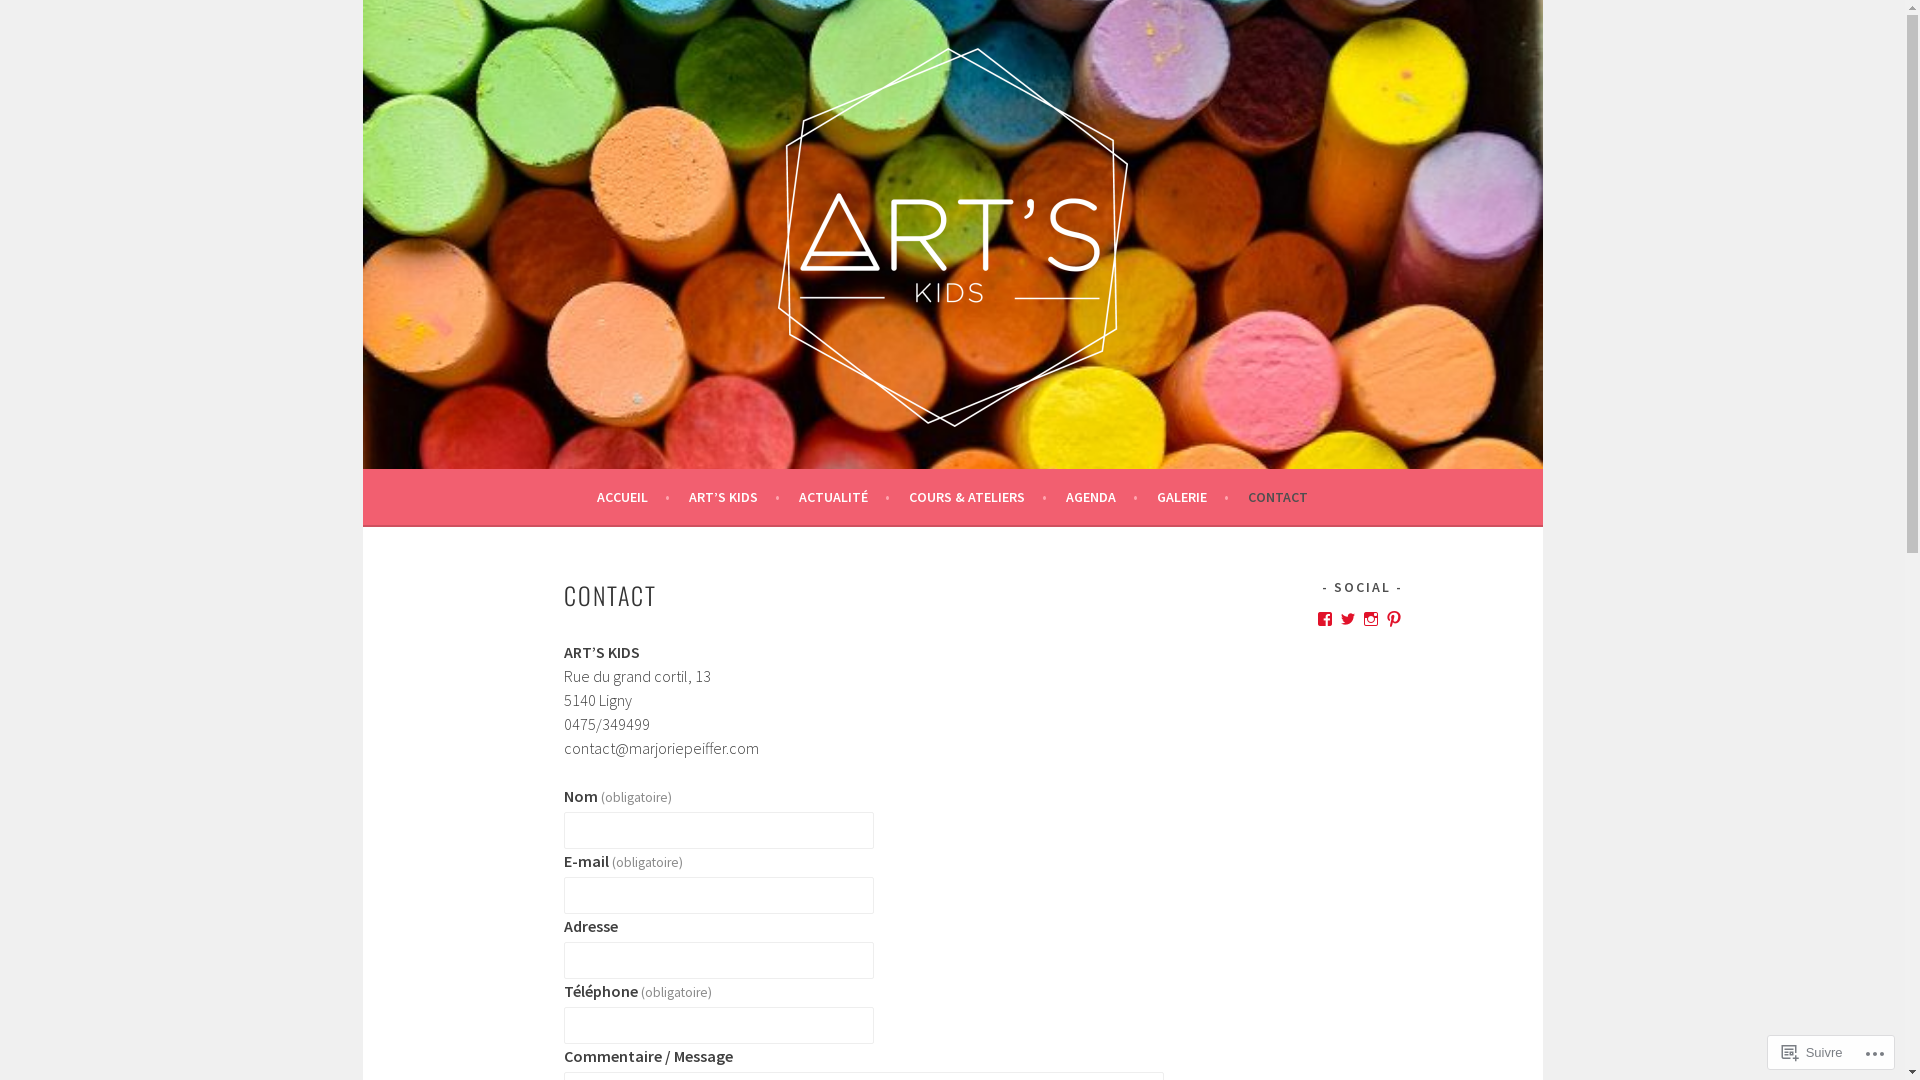  Describe the element at coordinates (1193, 496) in the screenshot. I see `GALERIE` at that location.